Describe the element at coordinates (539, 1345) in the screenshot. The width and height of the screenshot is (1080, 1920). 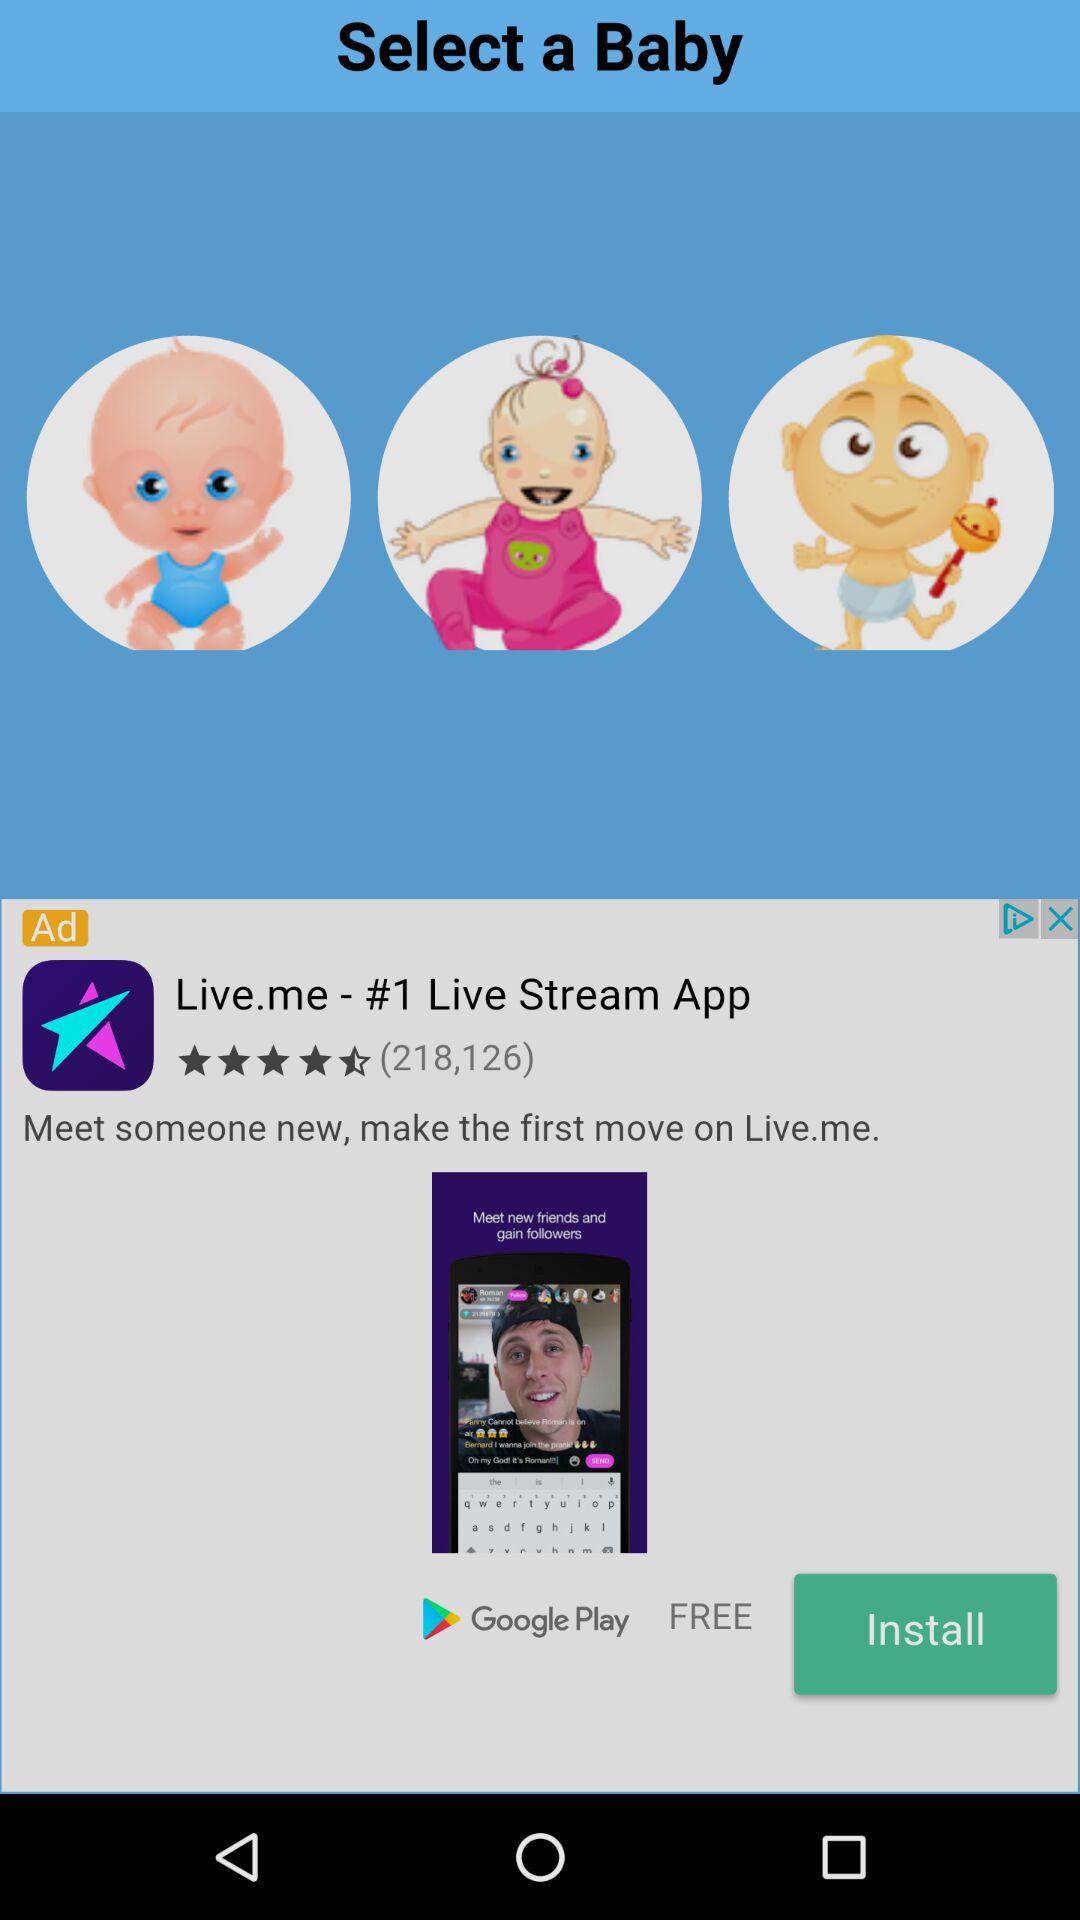
I see `advertisement` at that location.